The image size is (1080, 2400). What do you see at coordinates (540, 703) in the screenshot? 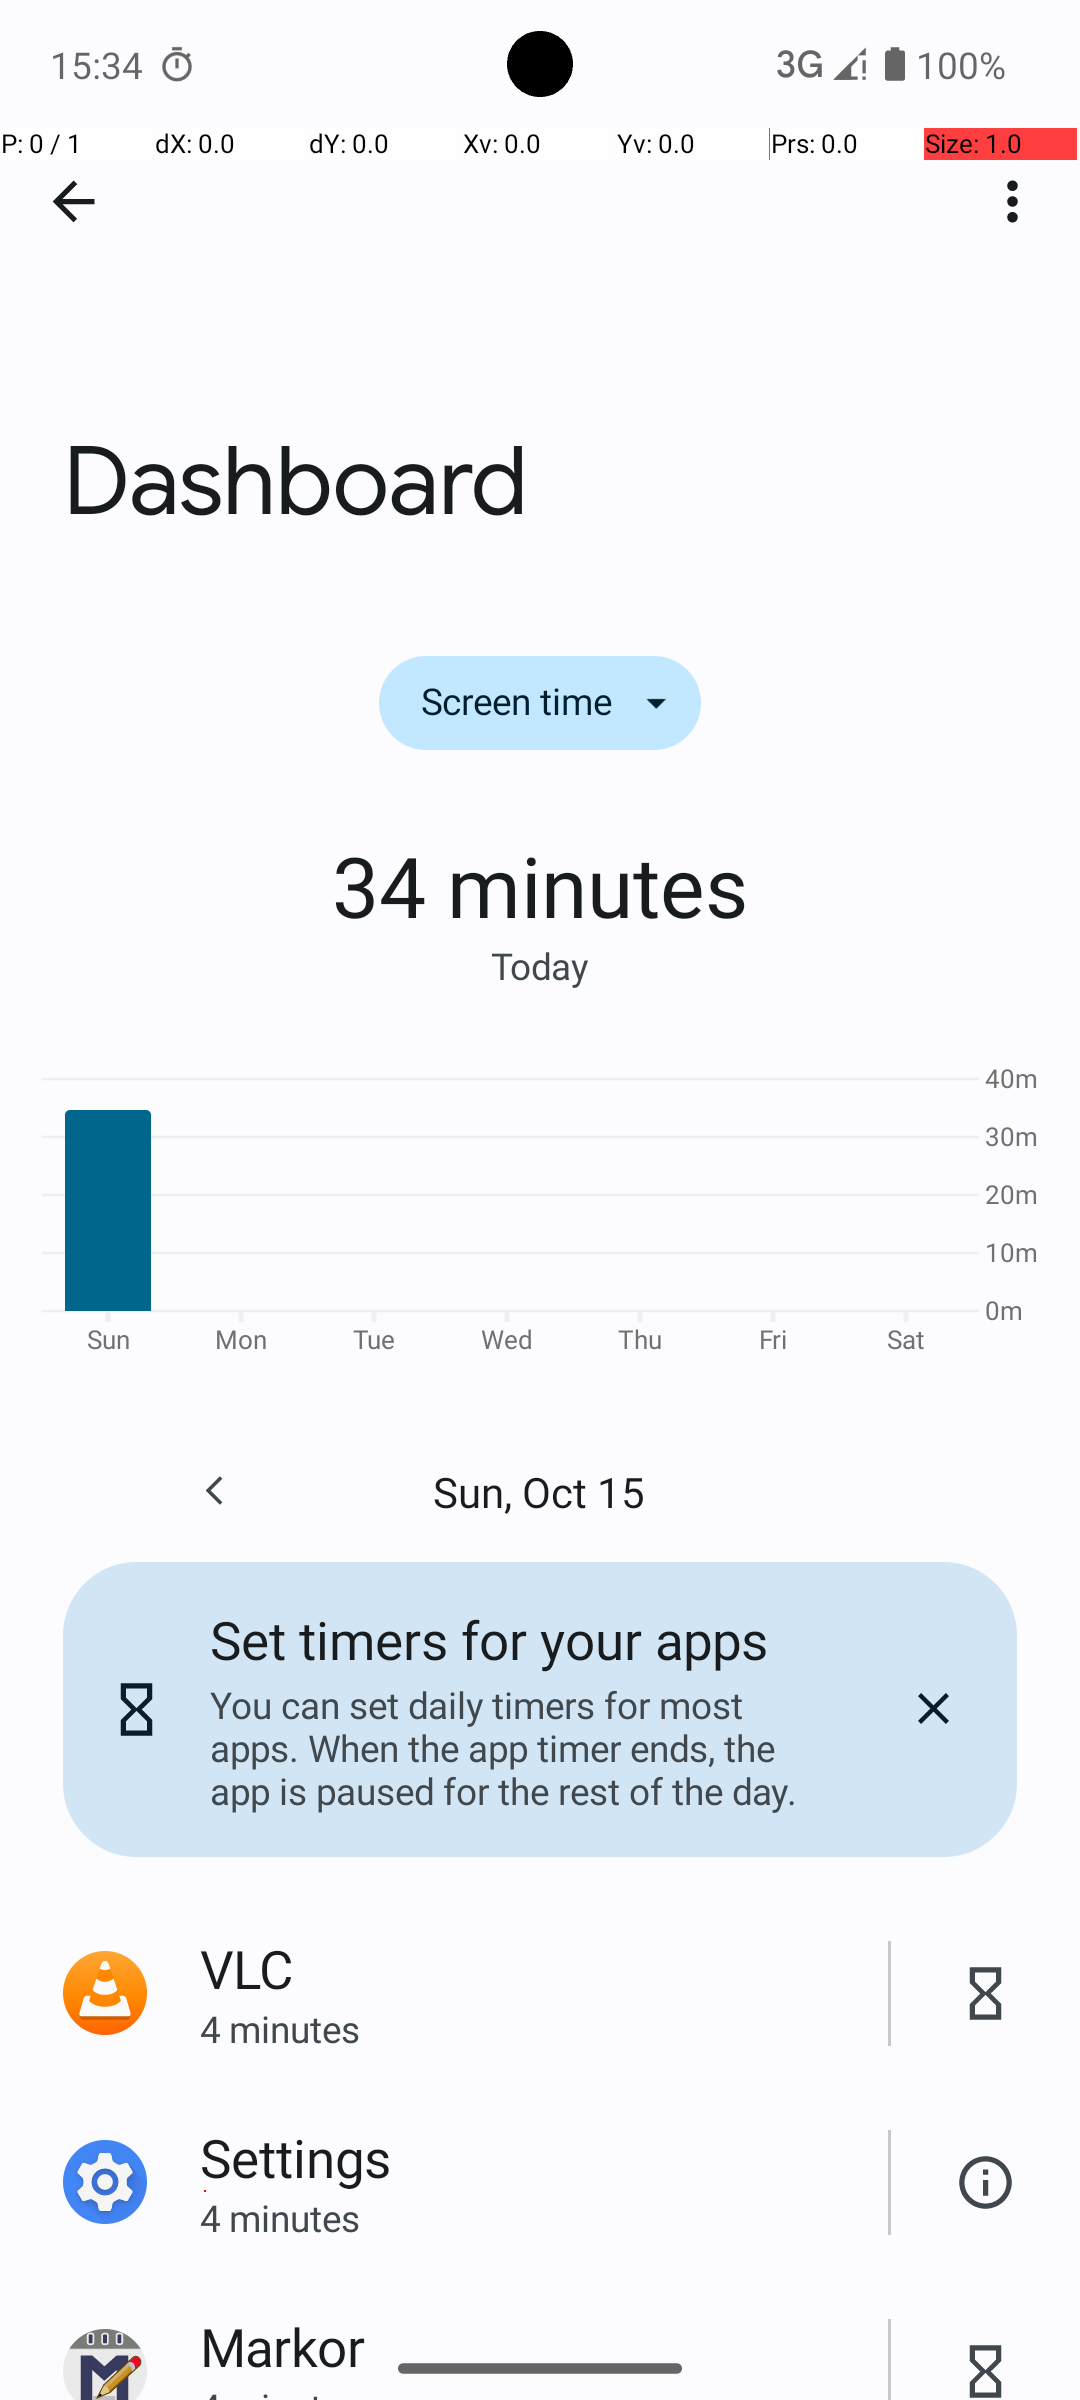
I see `Screen time` at bounding box center [540, 703].